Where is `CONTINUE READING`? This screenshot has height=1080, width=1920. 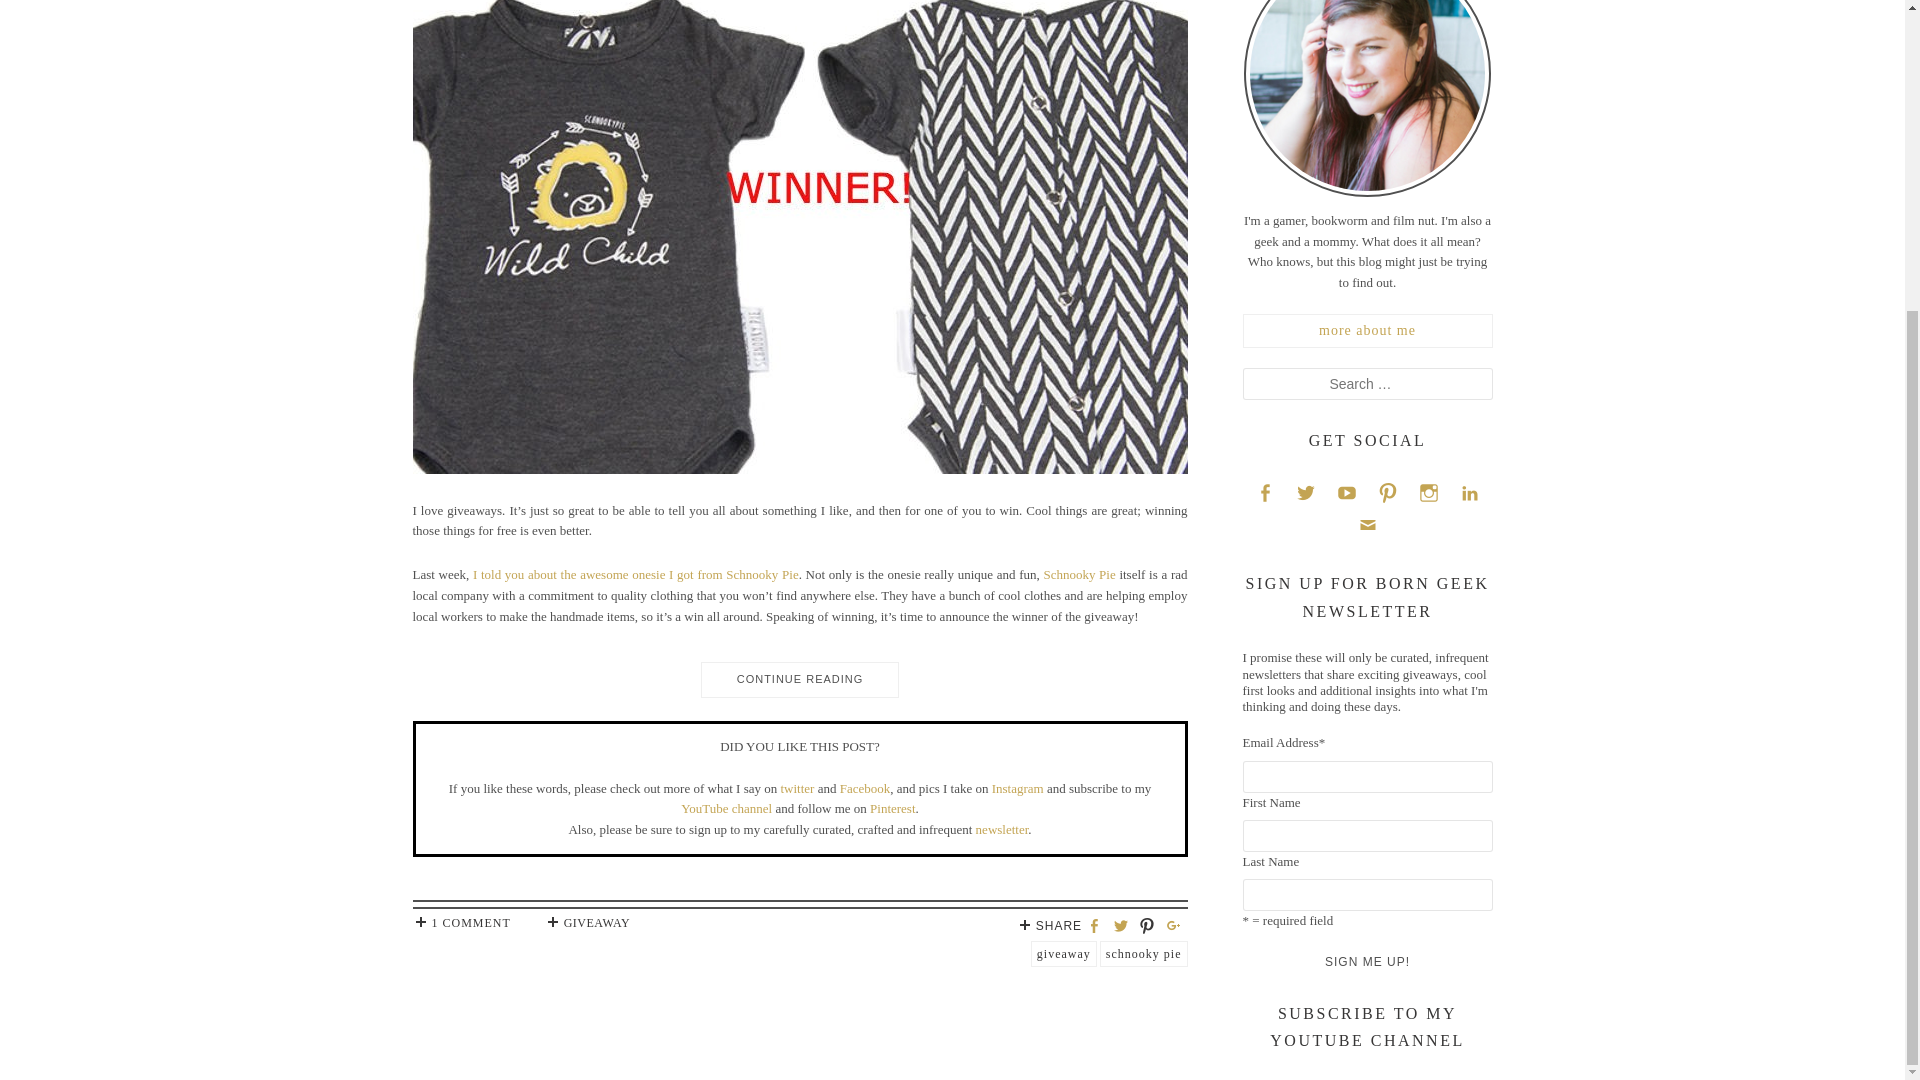 CONTINUE READING is located at coordinates (799, 672).